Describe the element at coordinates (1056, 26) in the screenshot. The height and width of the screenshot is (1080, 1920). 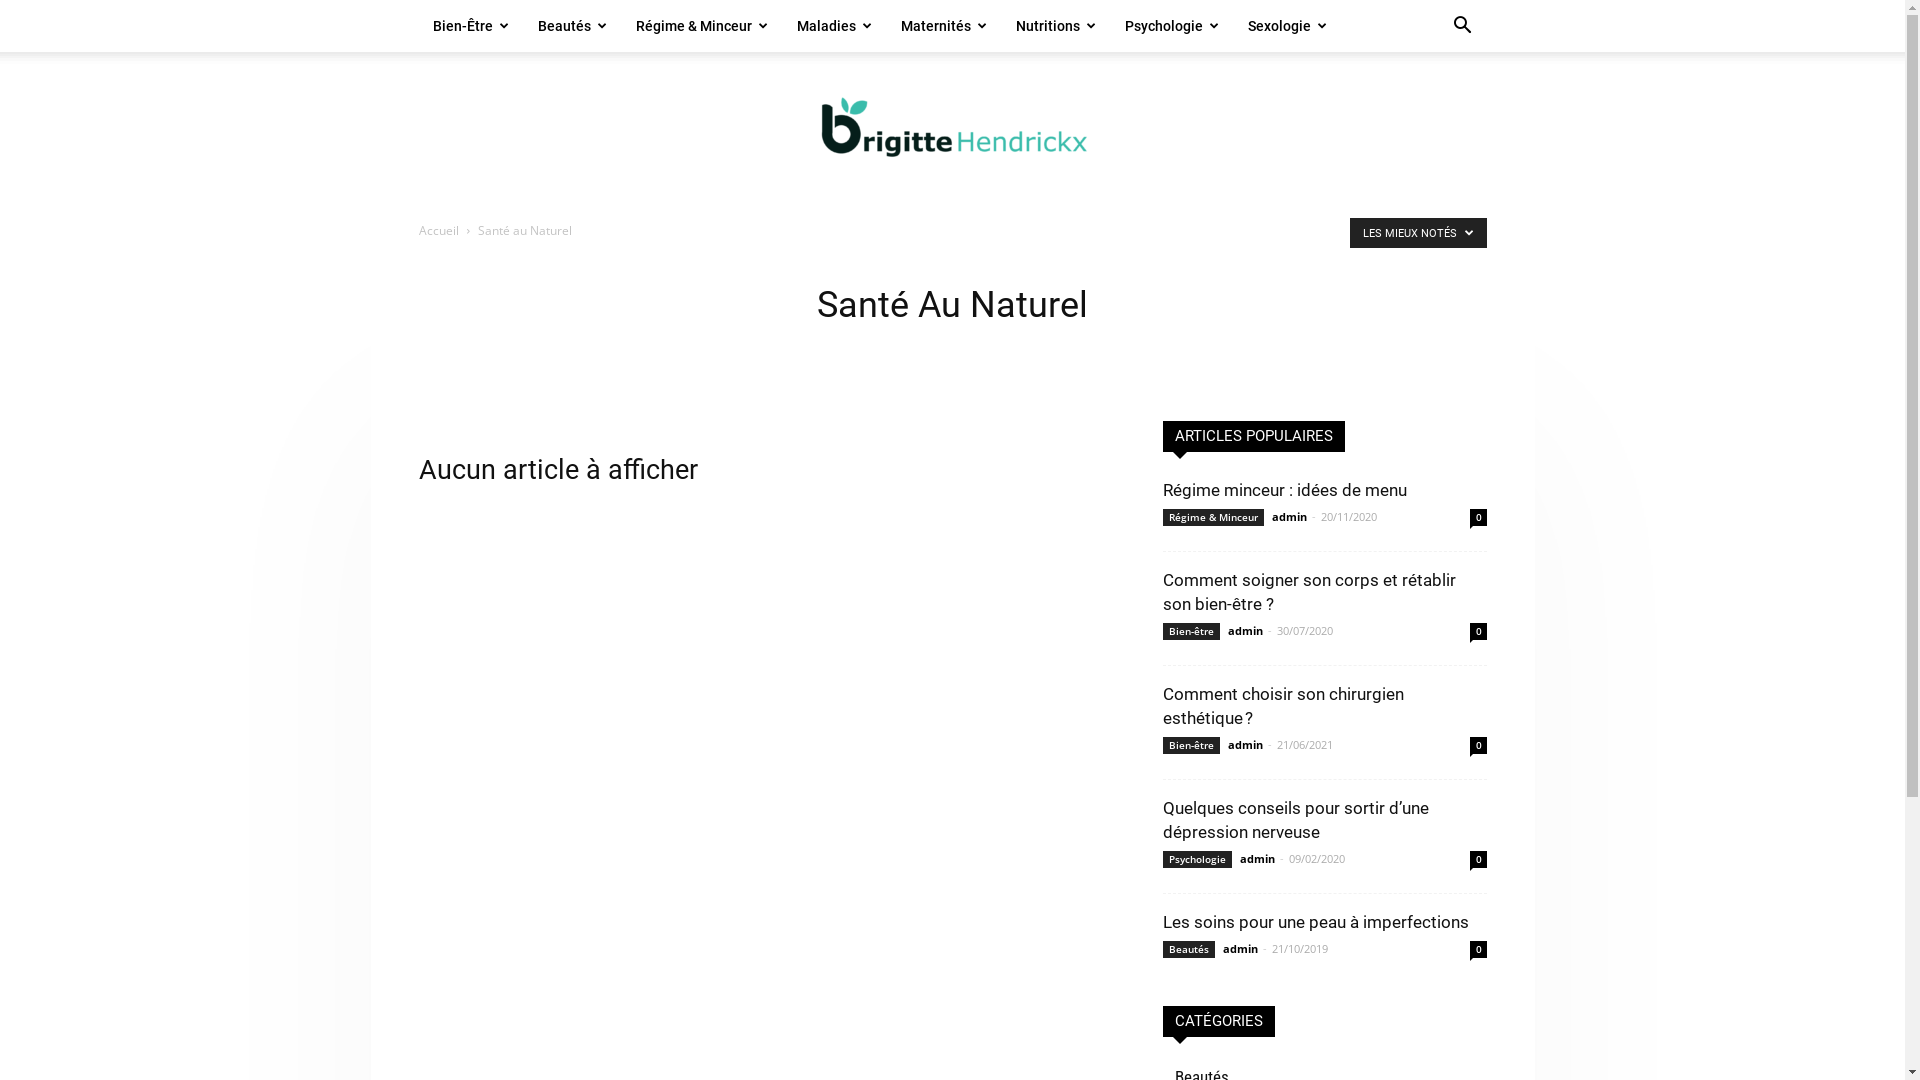
I see `Nutritions` at that location.